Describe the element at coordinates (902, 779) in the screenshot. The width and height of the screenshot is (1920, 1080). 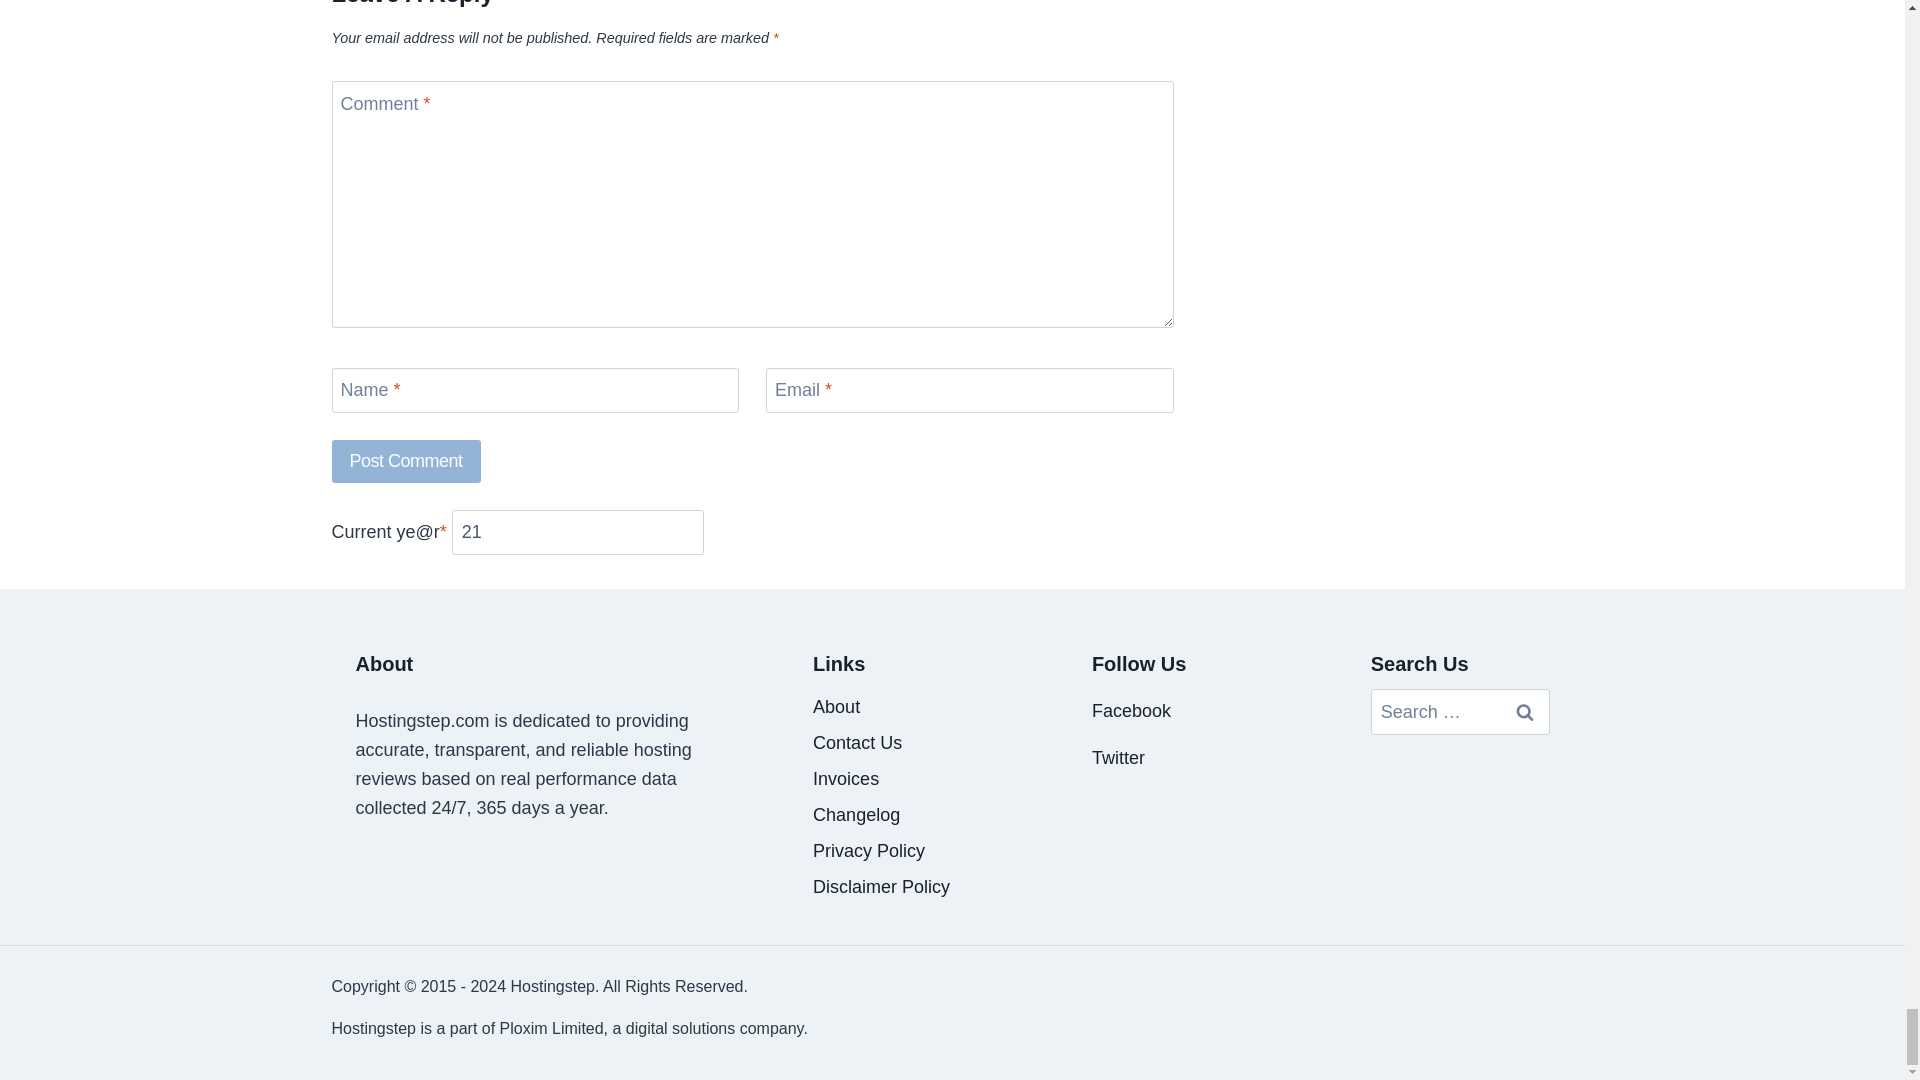
I see `Invoices` at that location.